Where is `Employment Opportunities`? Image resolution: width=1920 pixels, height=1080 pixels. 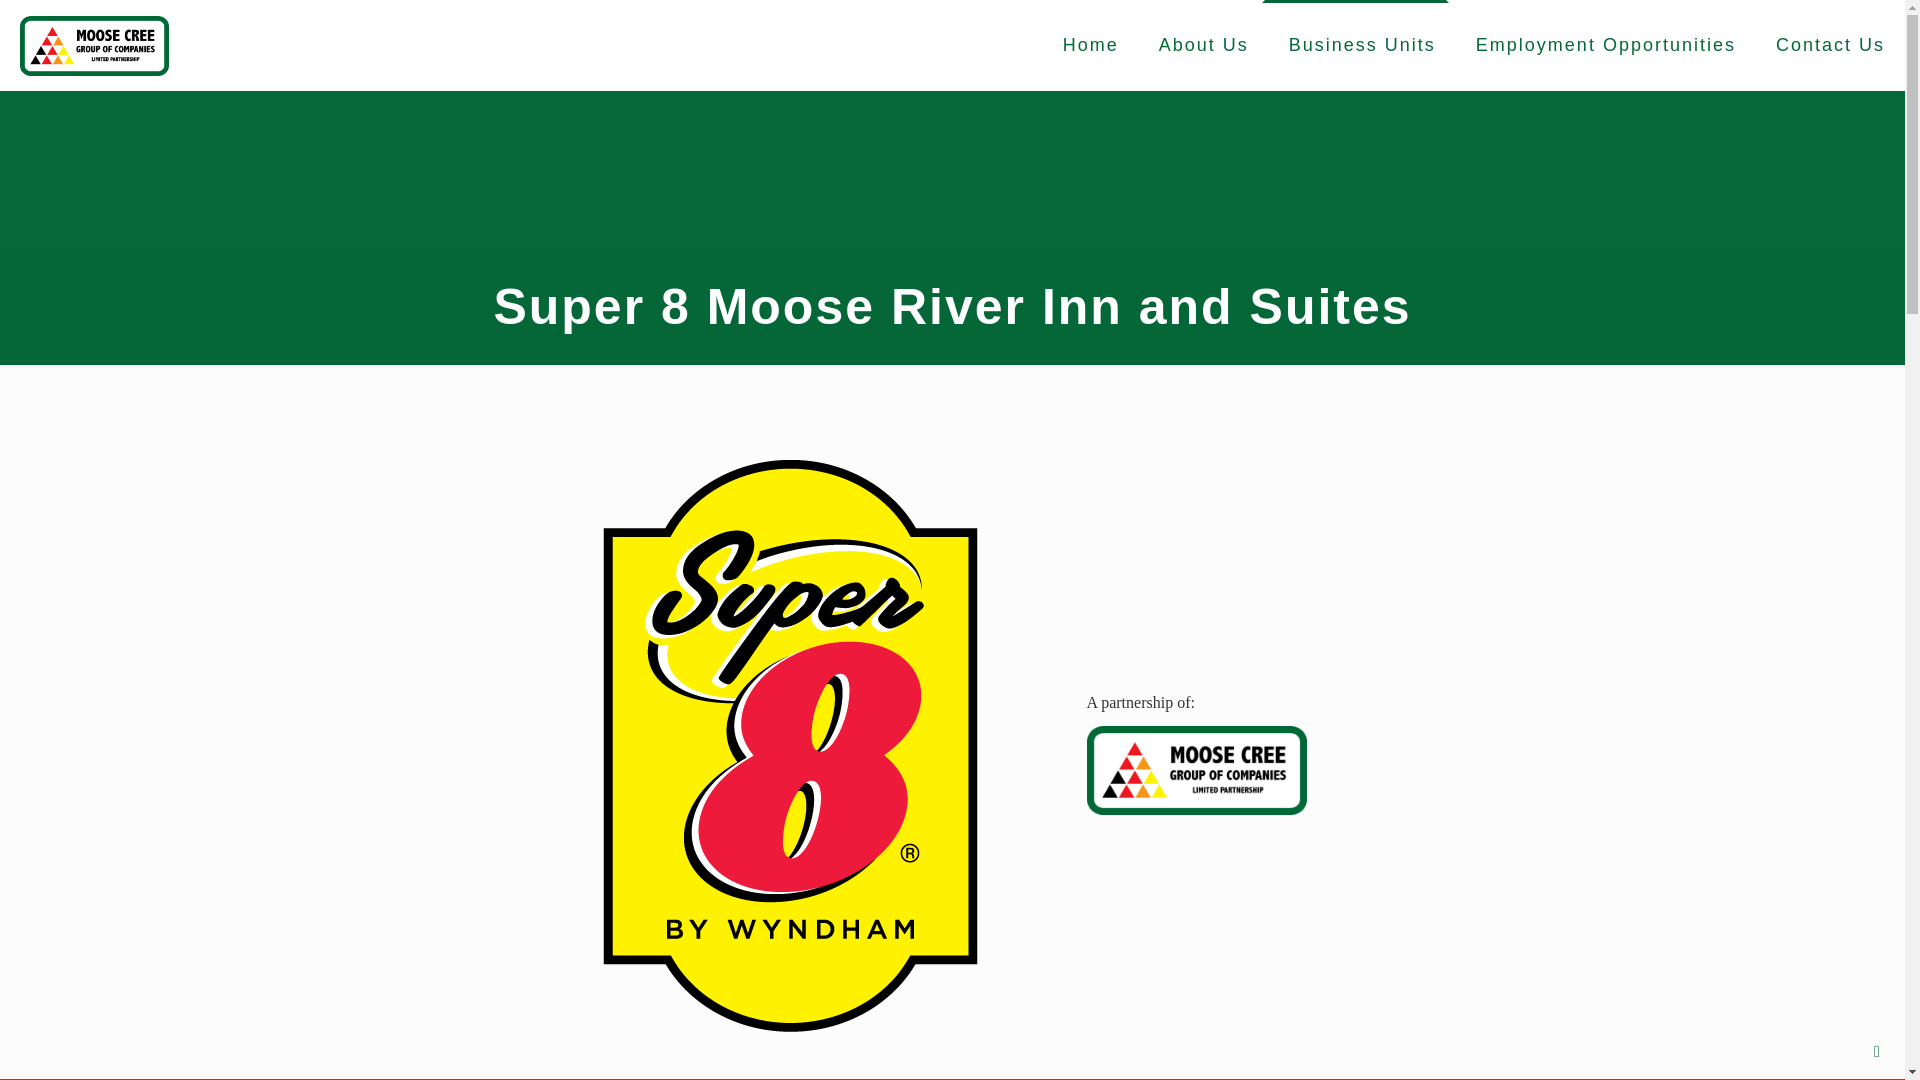 Employment Opportunities is located at coordinates (1606, 44).